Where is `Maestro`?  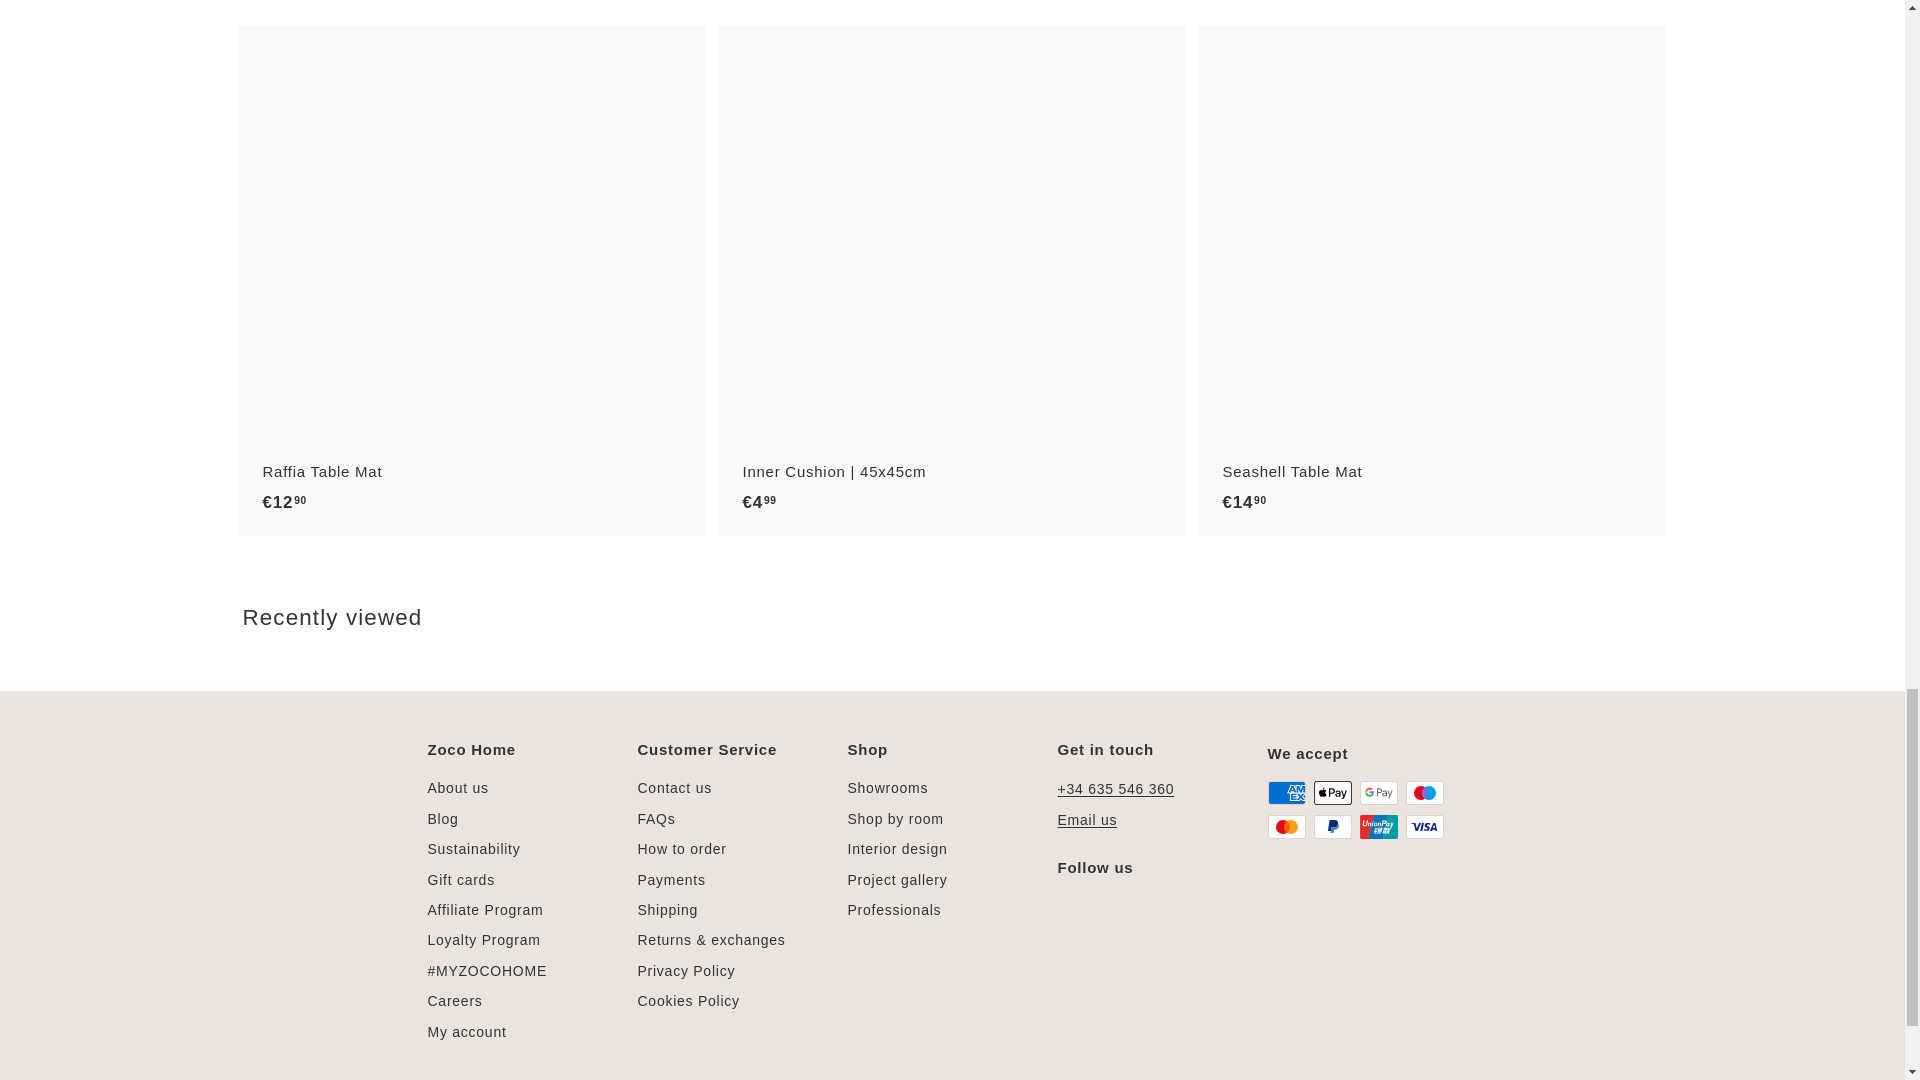 Maestro is located at coordinates (1424, 792).